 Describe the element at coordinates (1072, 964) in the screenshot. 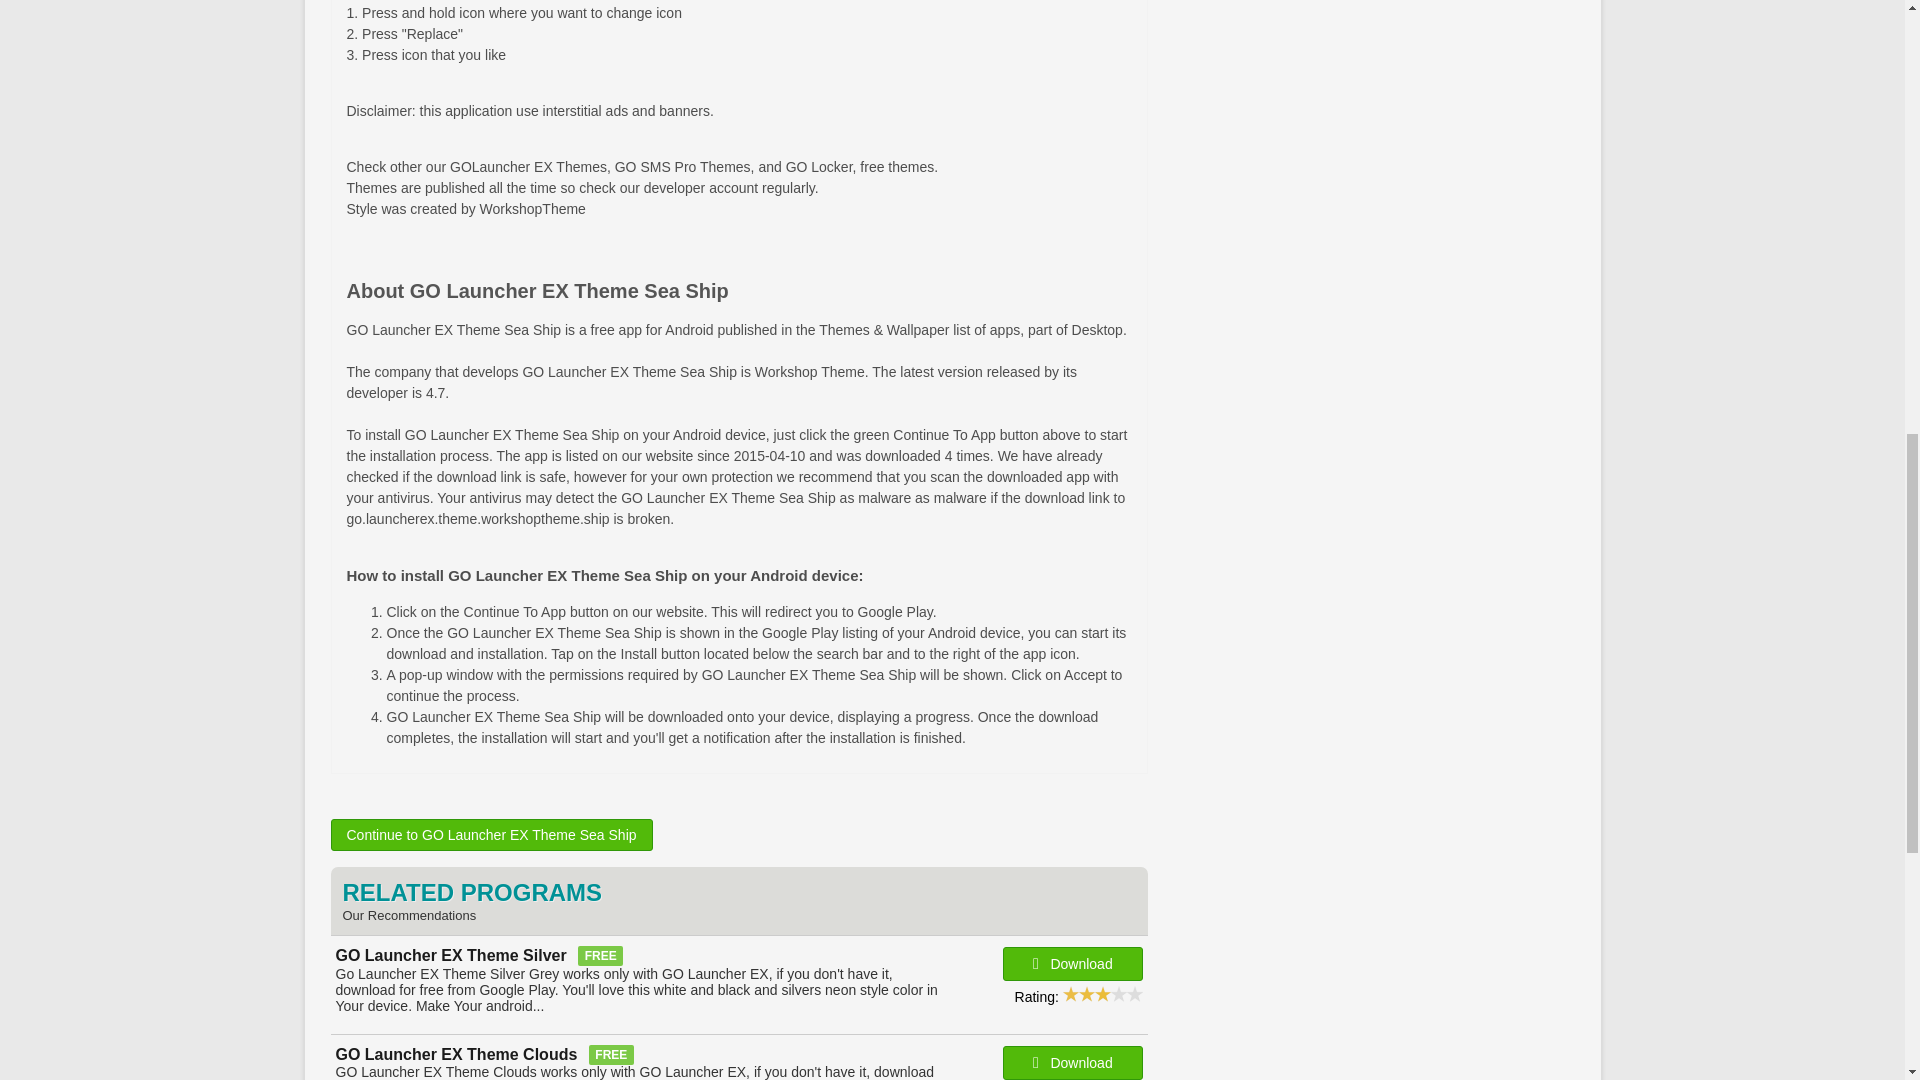

I see `  Download` at that location.